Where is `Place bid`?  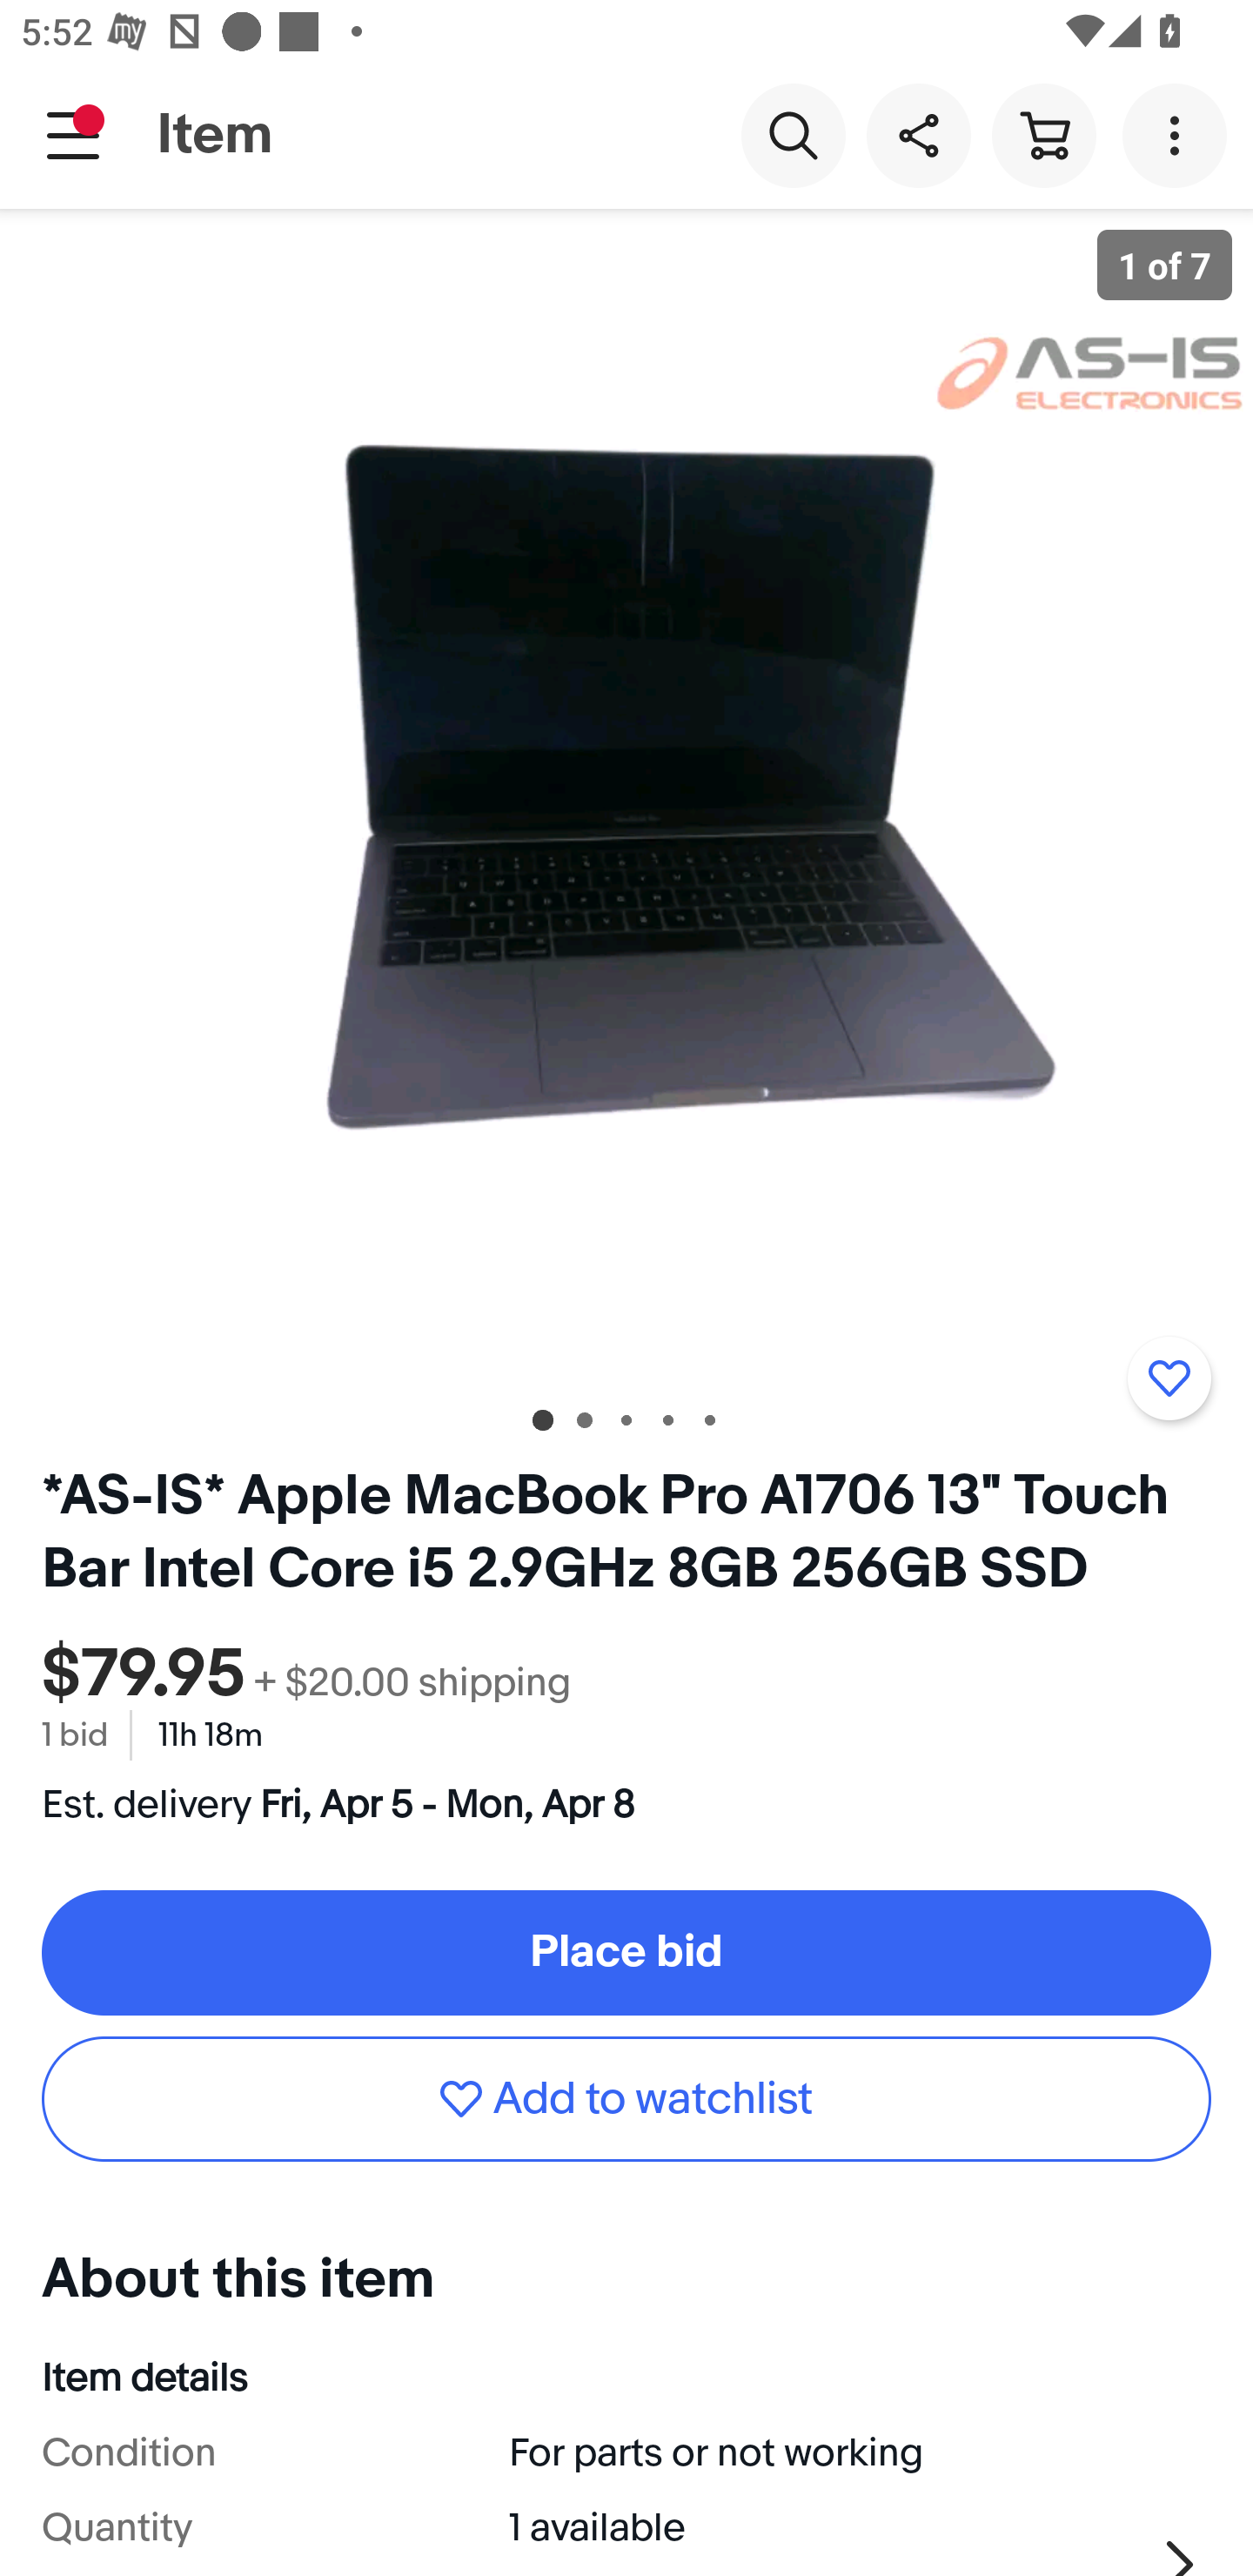 Place bid is located at coordinates (626, 1952).